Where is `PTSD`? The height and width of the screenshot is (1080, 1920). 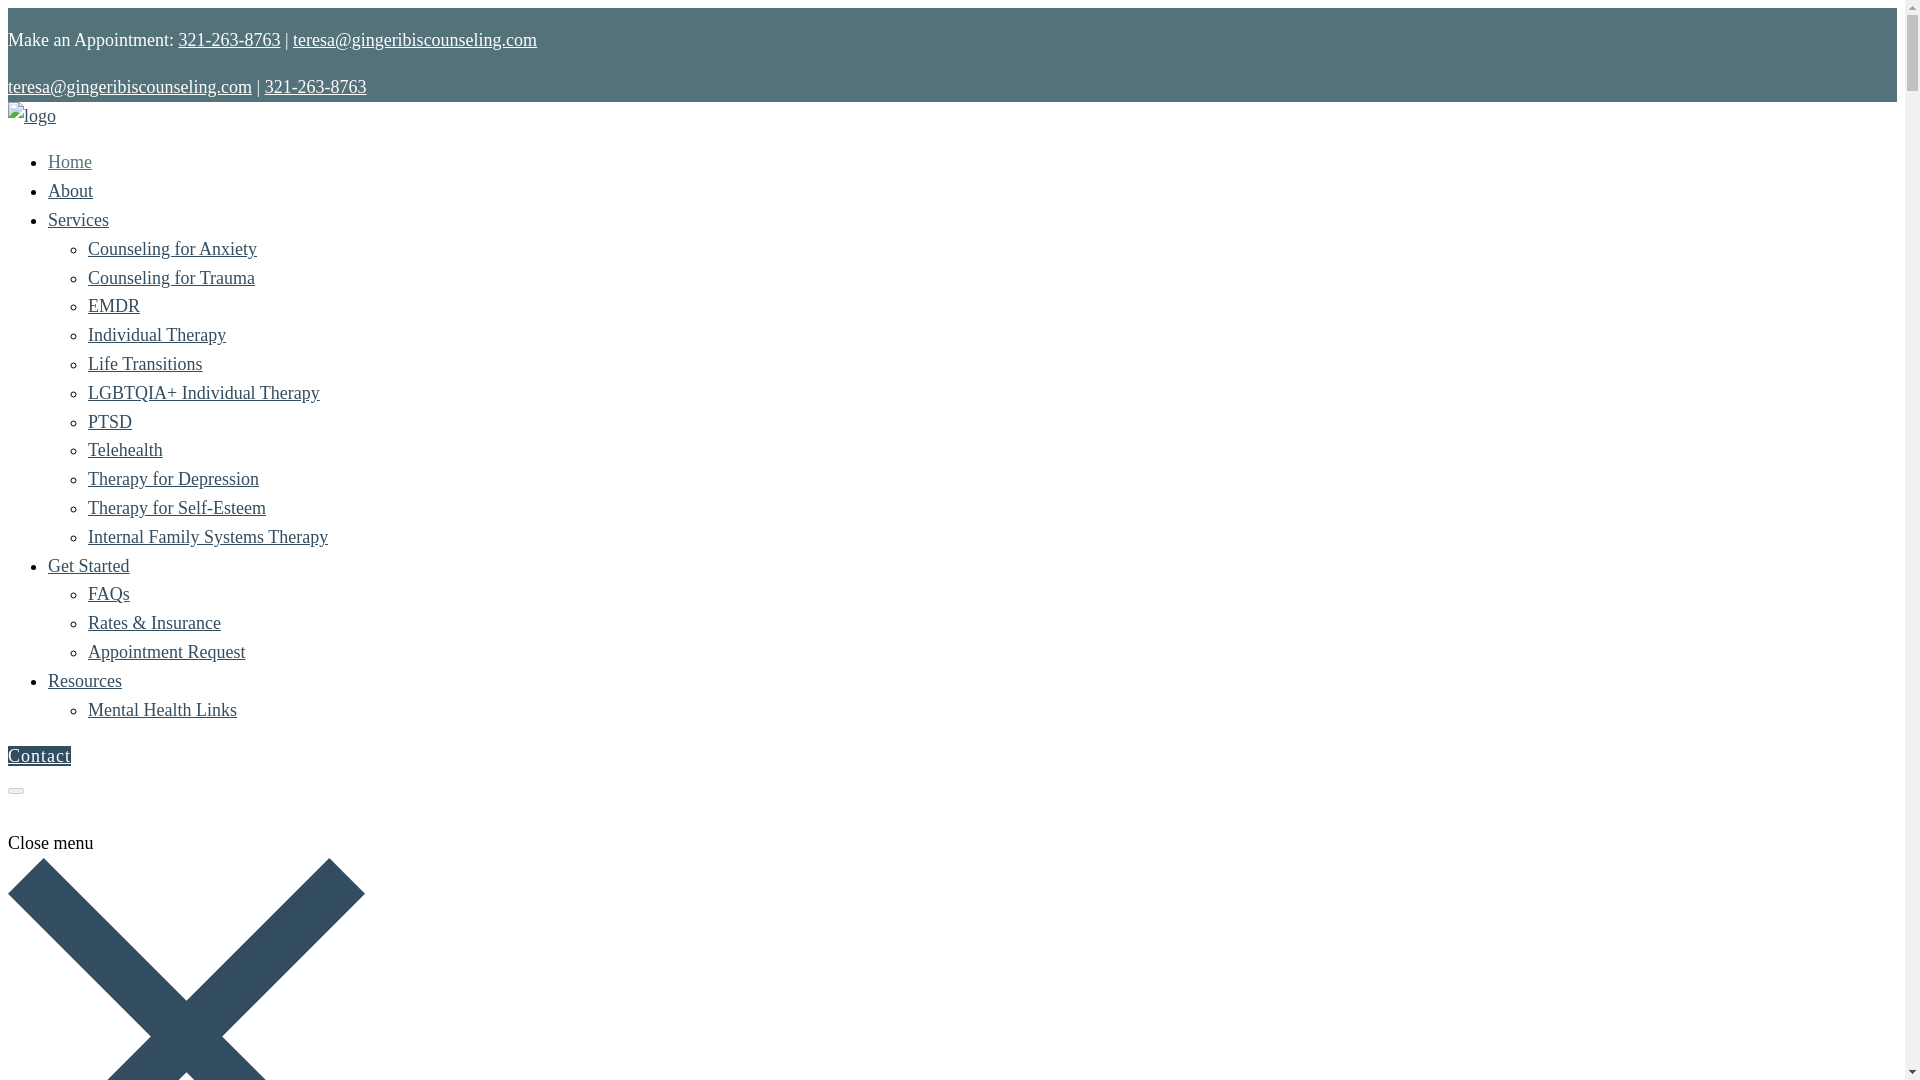
PTSD is located at coordinates (110, 422).